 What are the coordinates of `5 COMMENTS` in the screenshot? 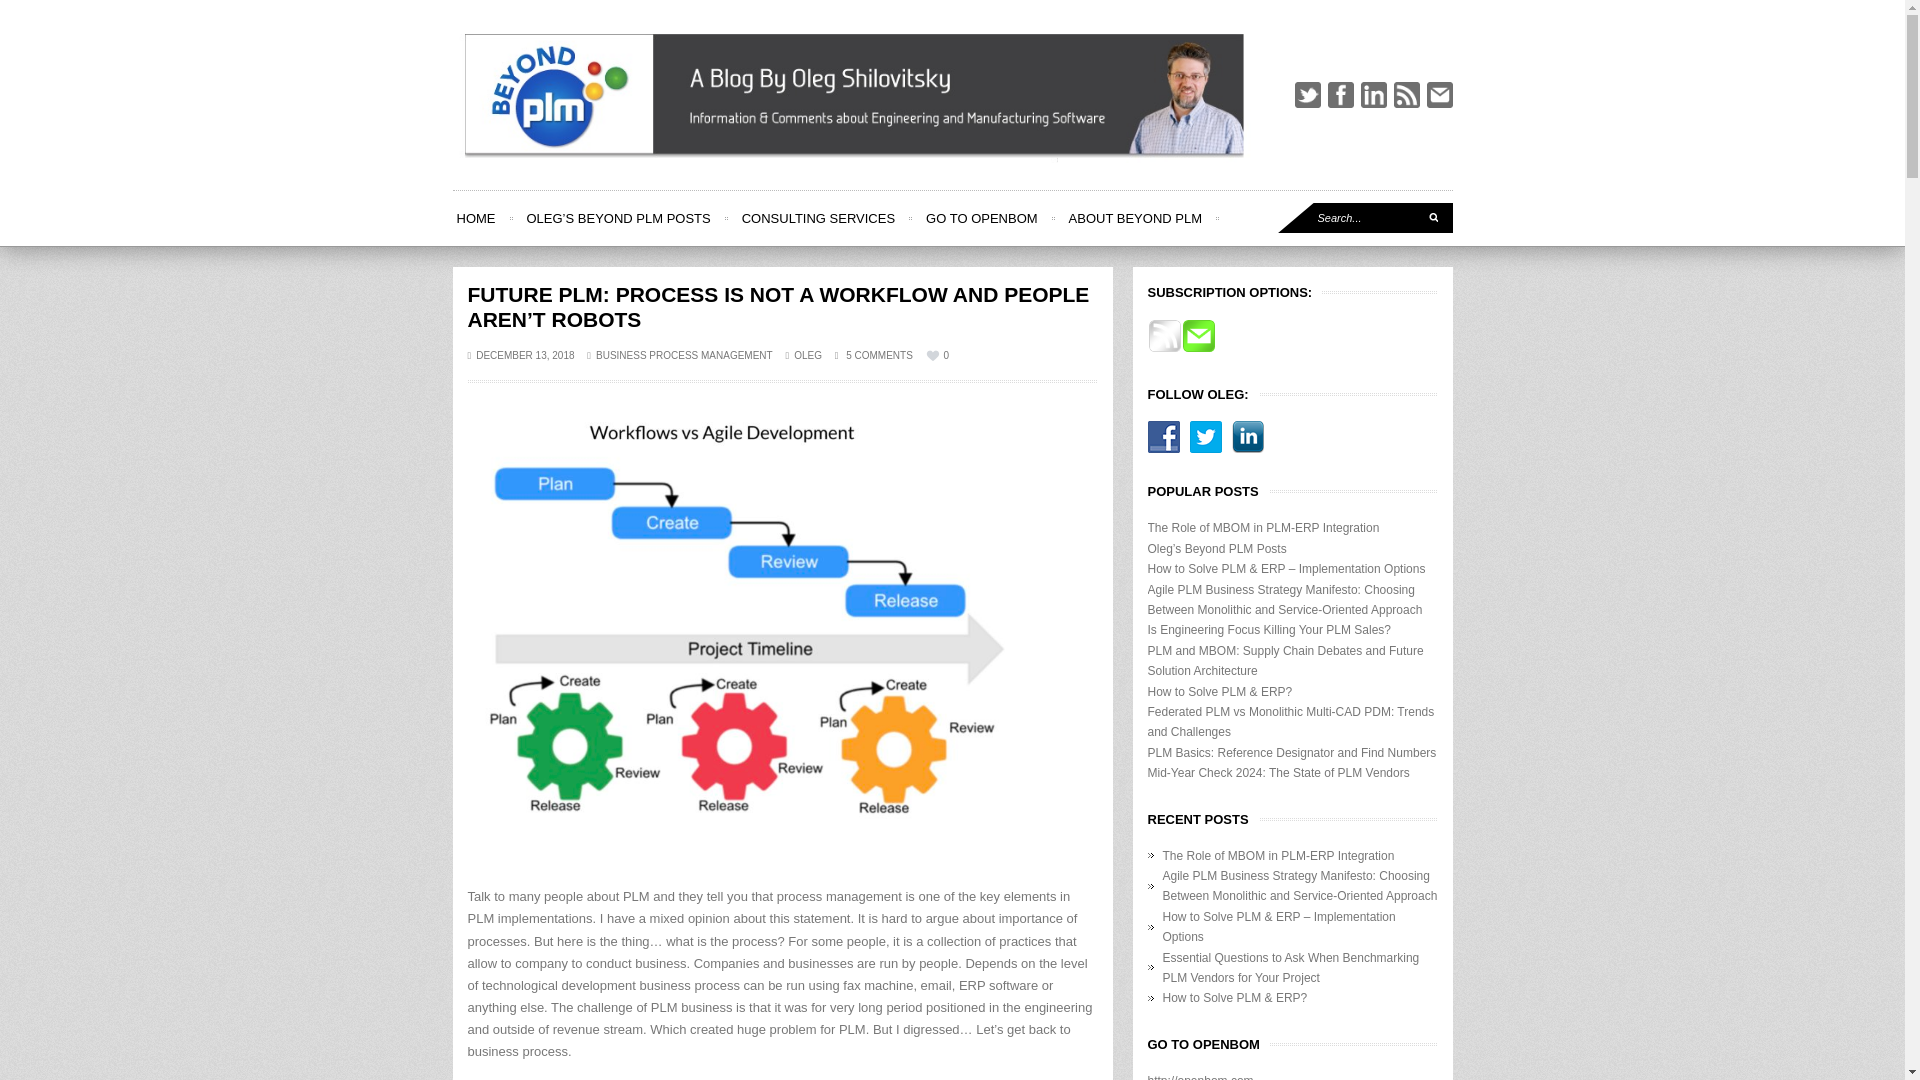 It's located at (880, 354).